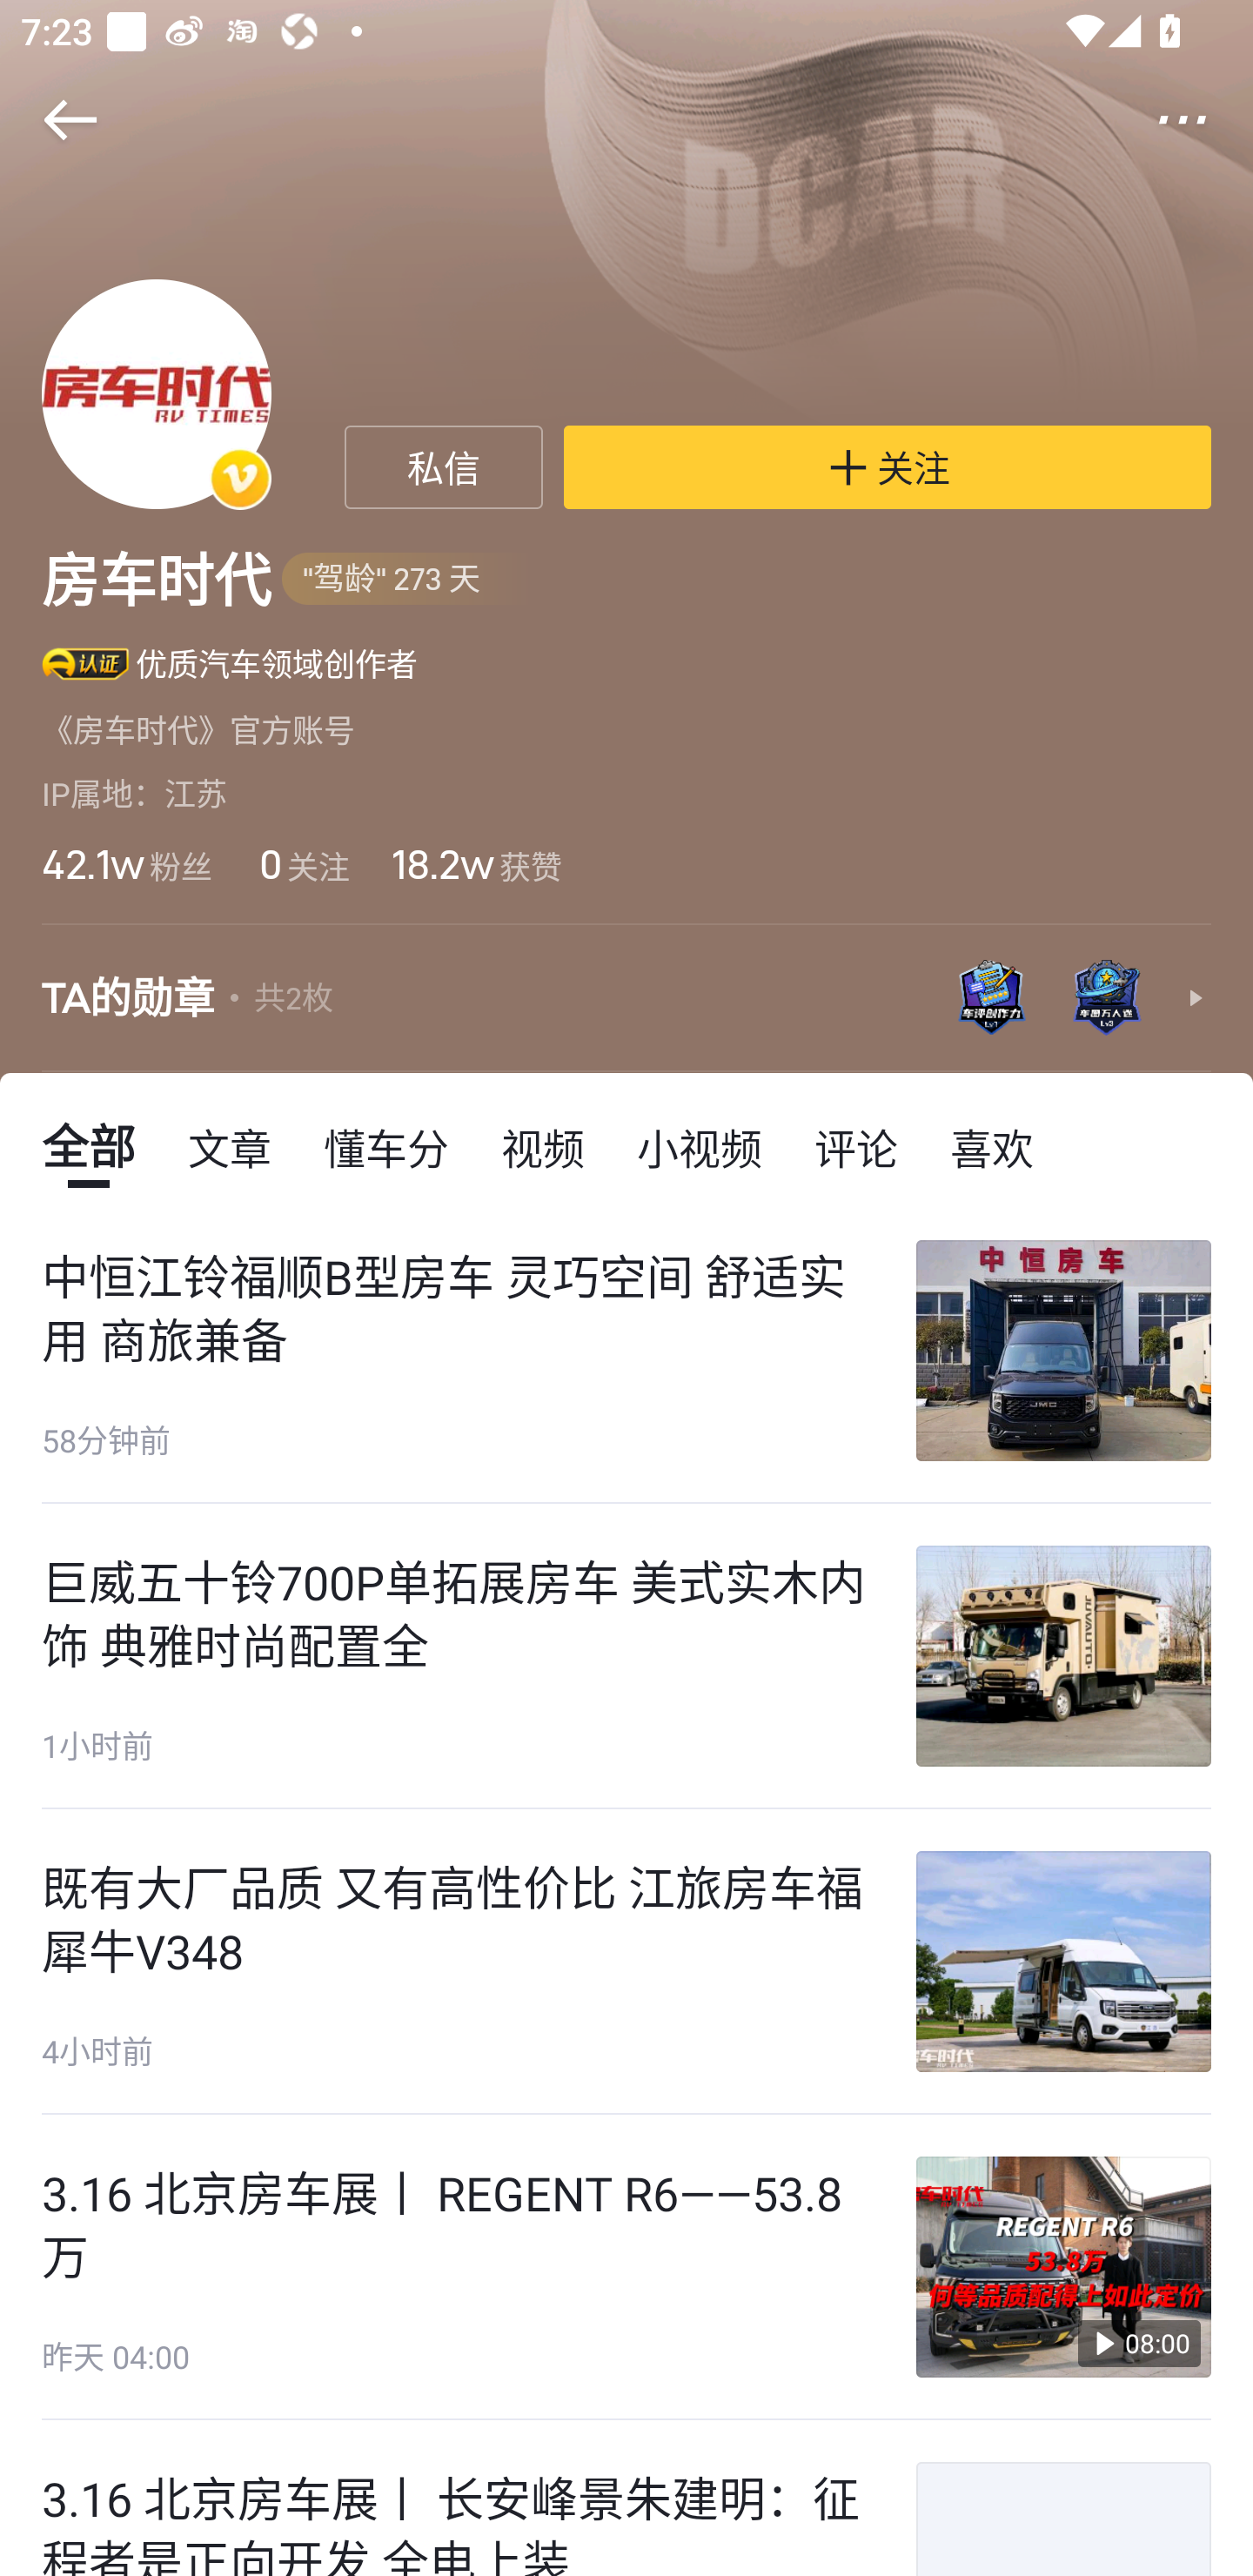 The image size is (1253, 2576). I want to click on 私信, so click(444, 467).